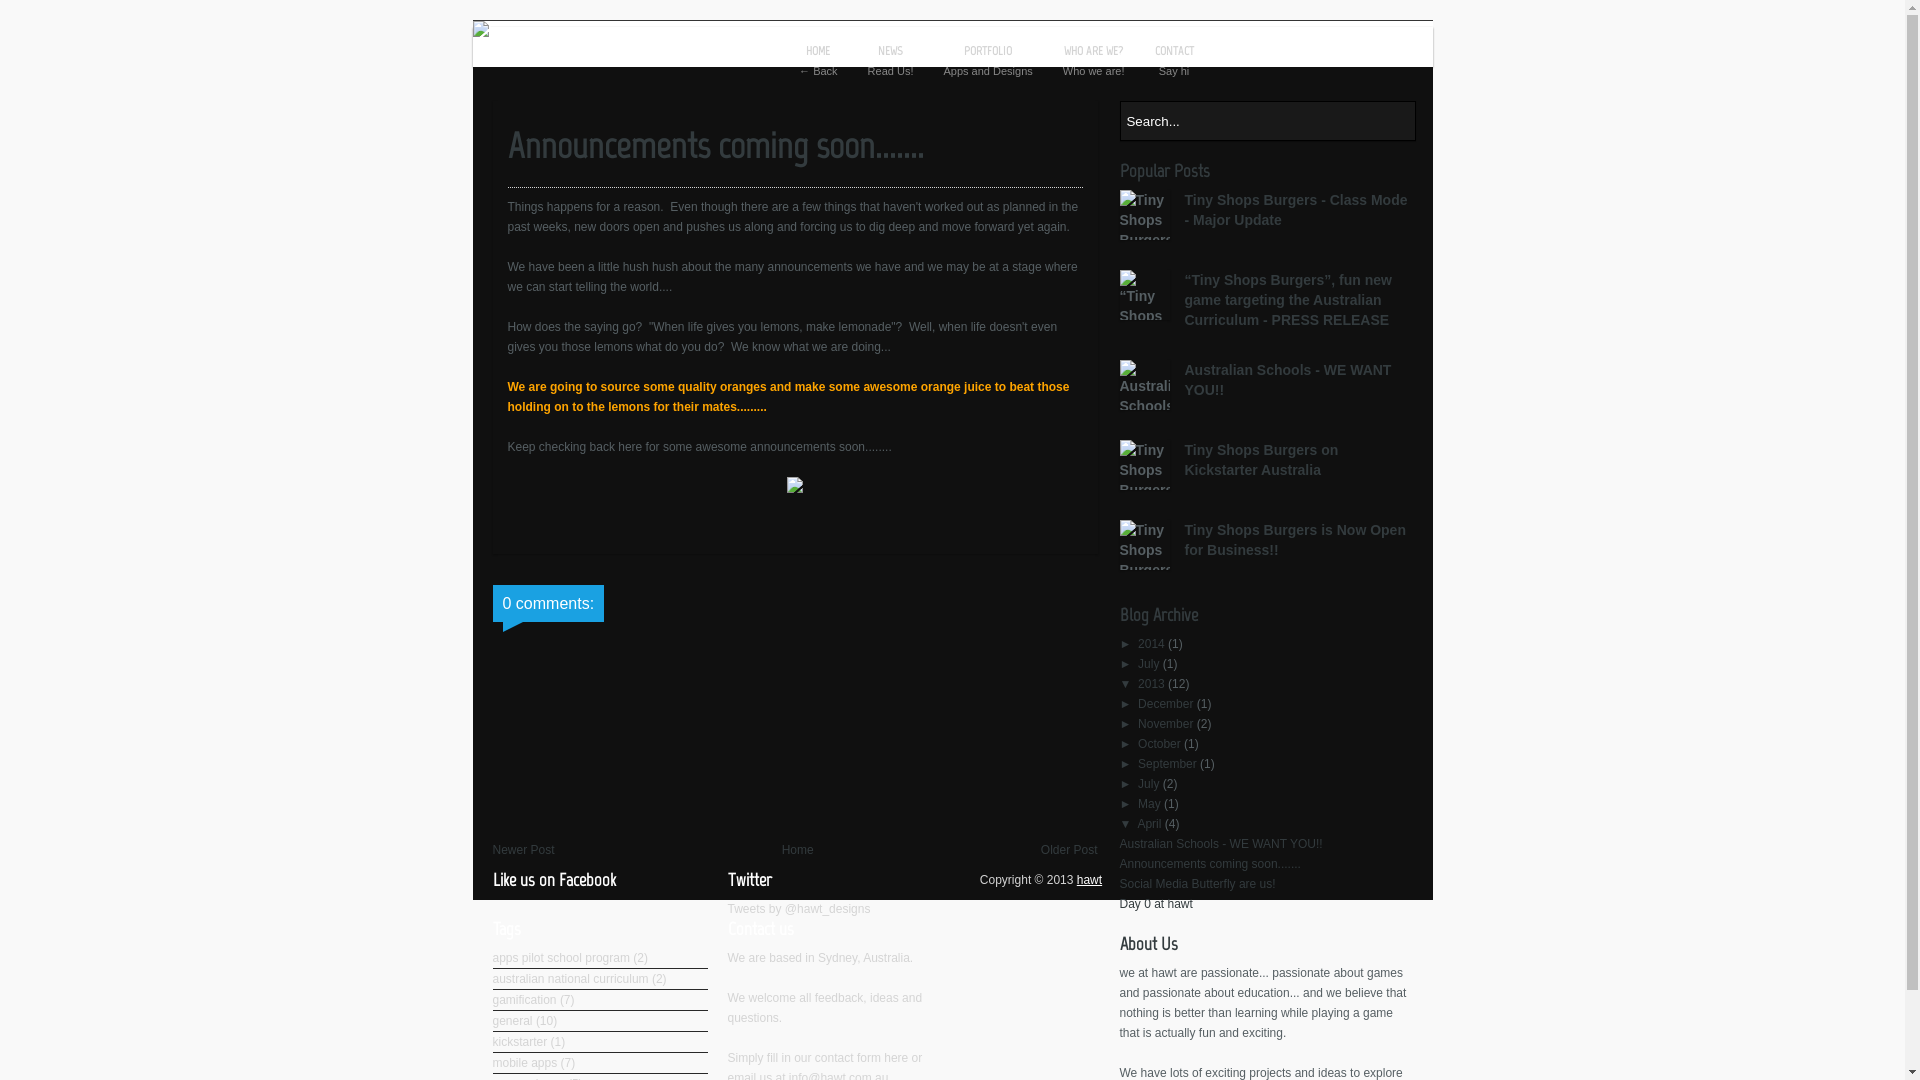 This screenshot has height=1080, width=1920. I want to click on contact form here, so click(862, 1058).